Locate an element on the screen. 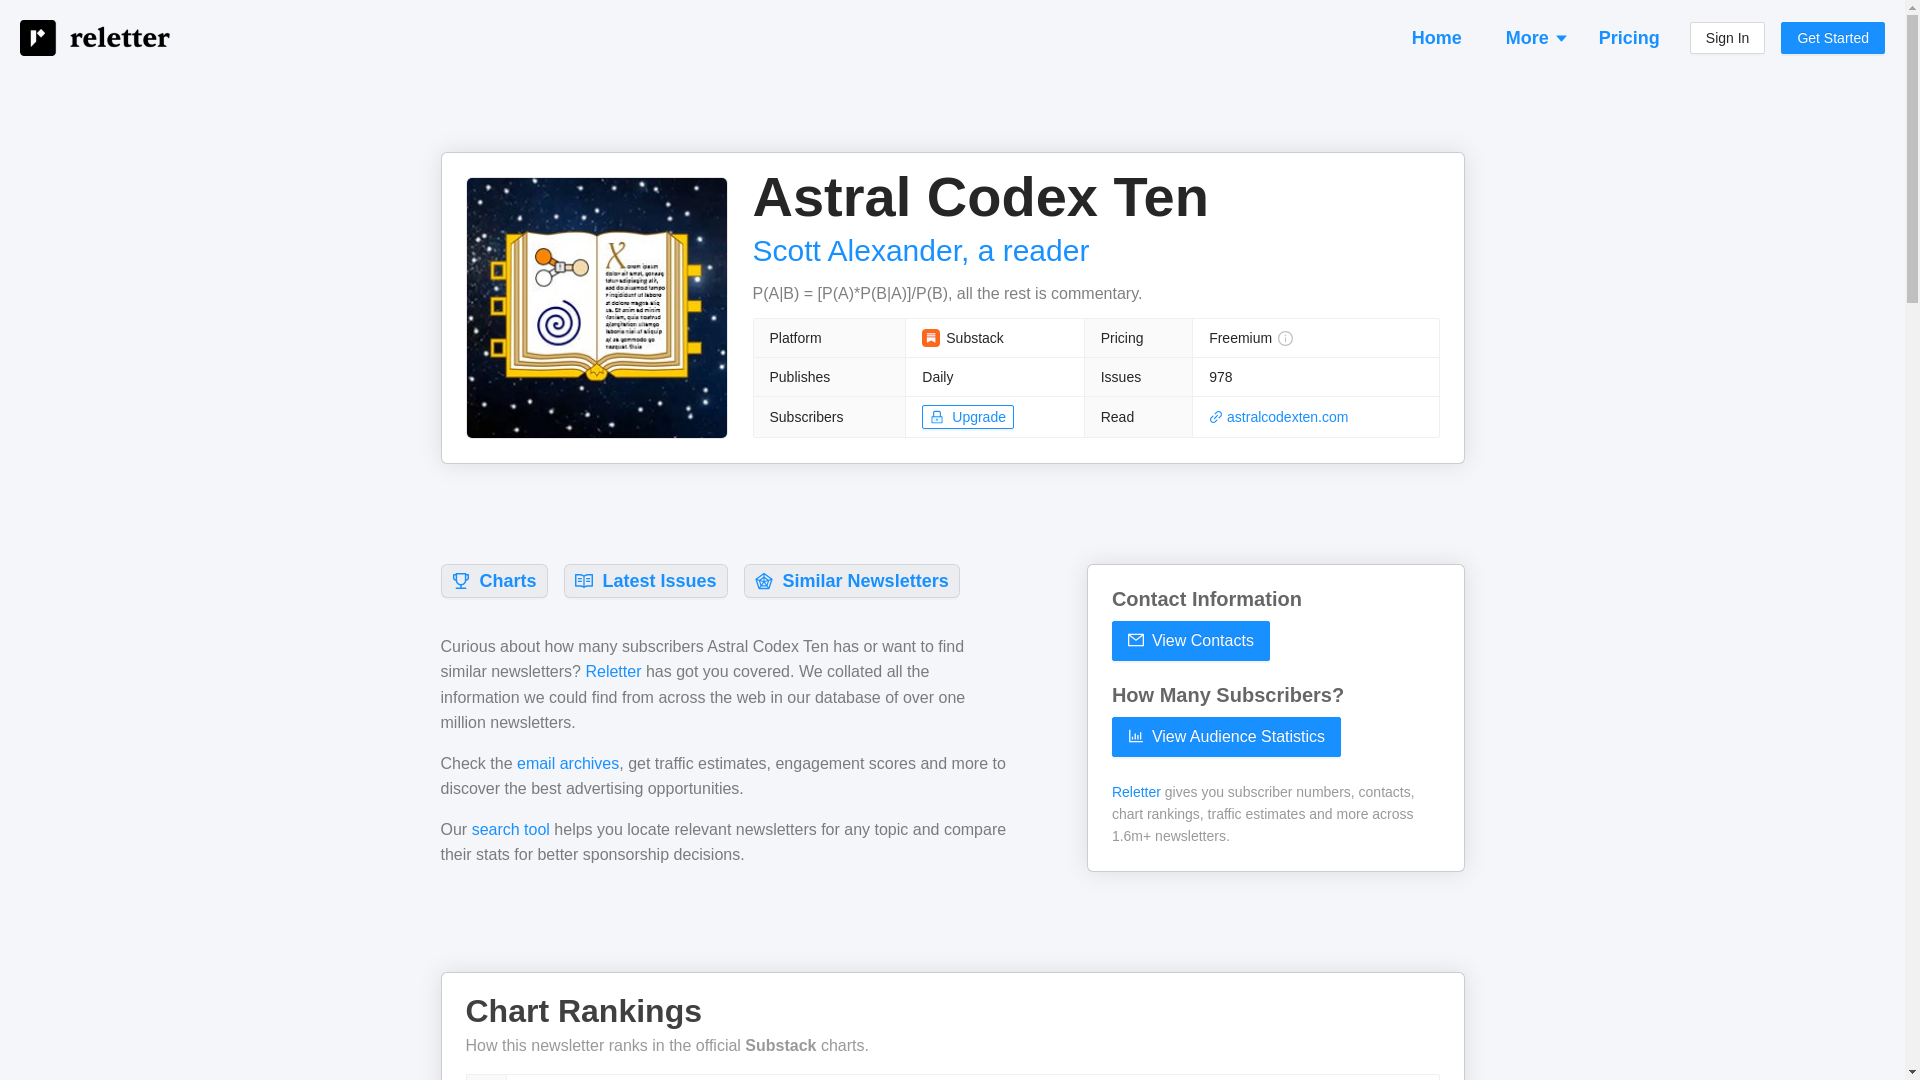 The height and width of the screenshot is (1080, 1920). Reletter is located at coordinates (613, 672).